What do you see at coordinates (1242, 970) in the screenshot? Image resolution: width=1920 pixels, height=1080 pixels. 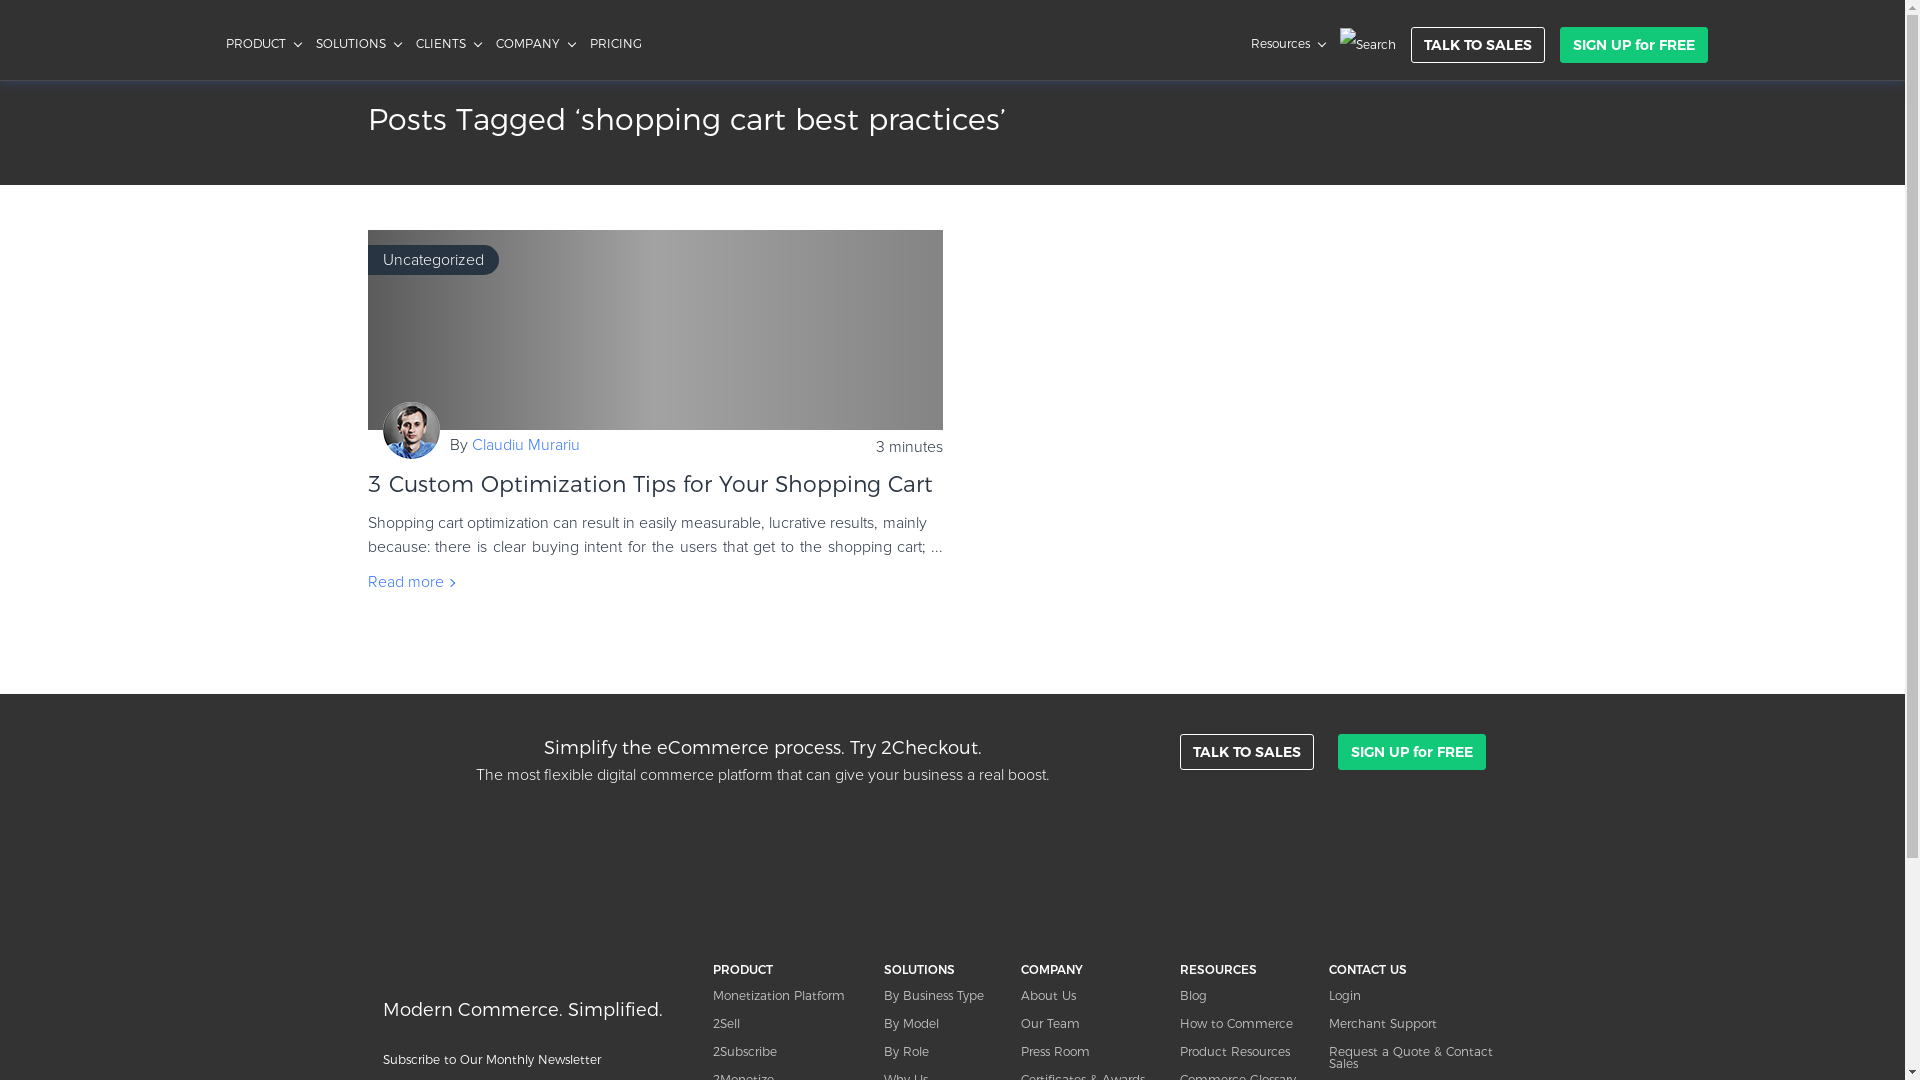 I see `RESOURCES` at bounding box center [1242, 970].